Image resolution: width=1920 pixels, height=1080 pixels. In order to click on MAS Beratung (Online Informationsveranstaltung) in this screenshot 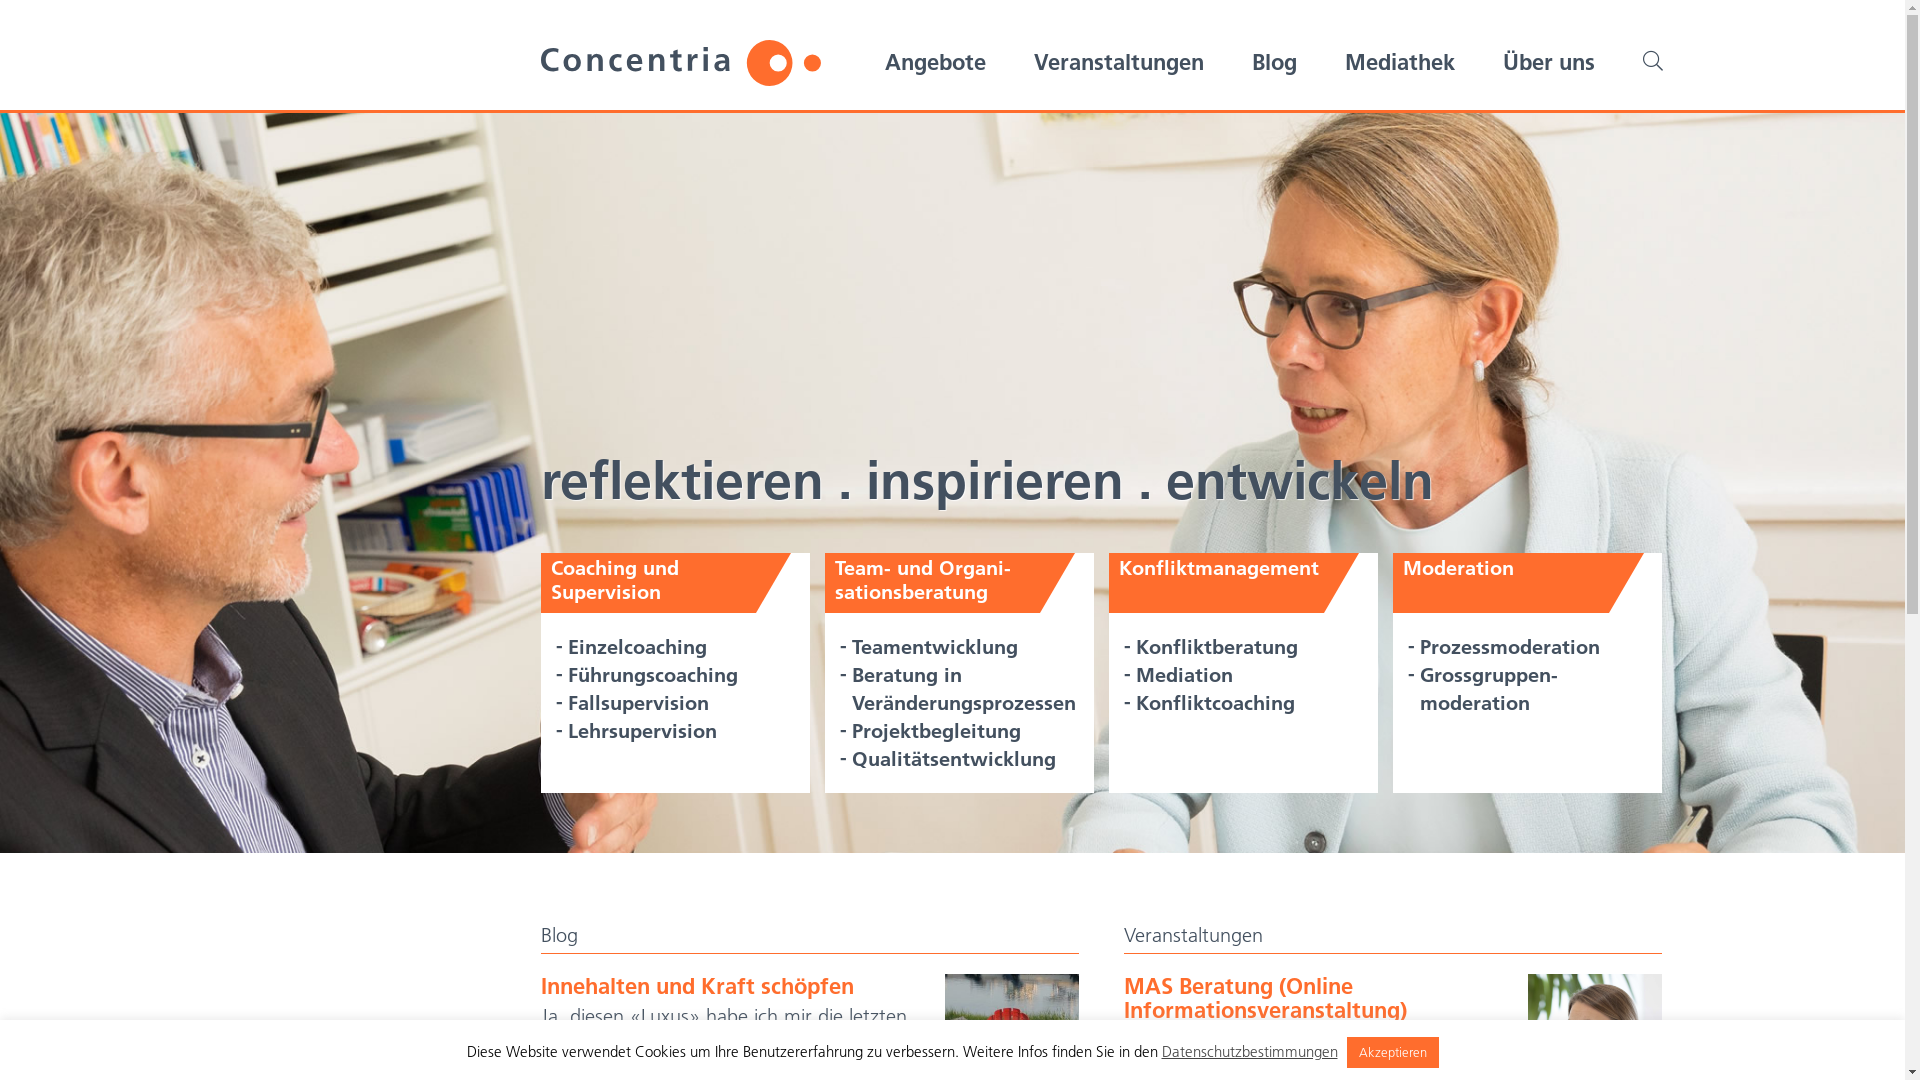, I will do `click(1266, 998)`.